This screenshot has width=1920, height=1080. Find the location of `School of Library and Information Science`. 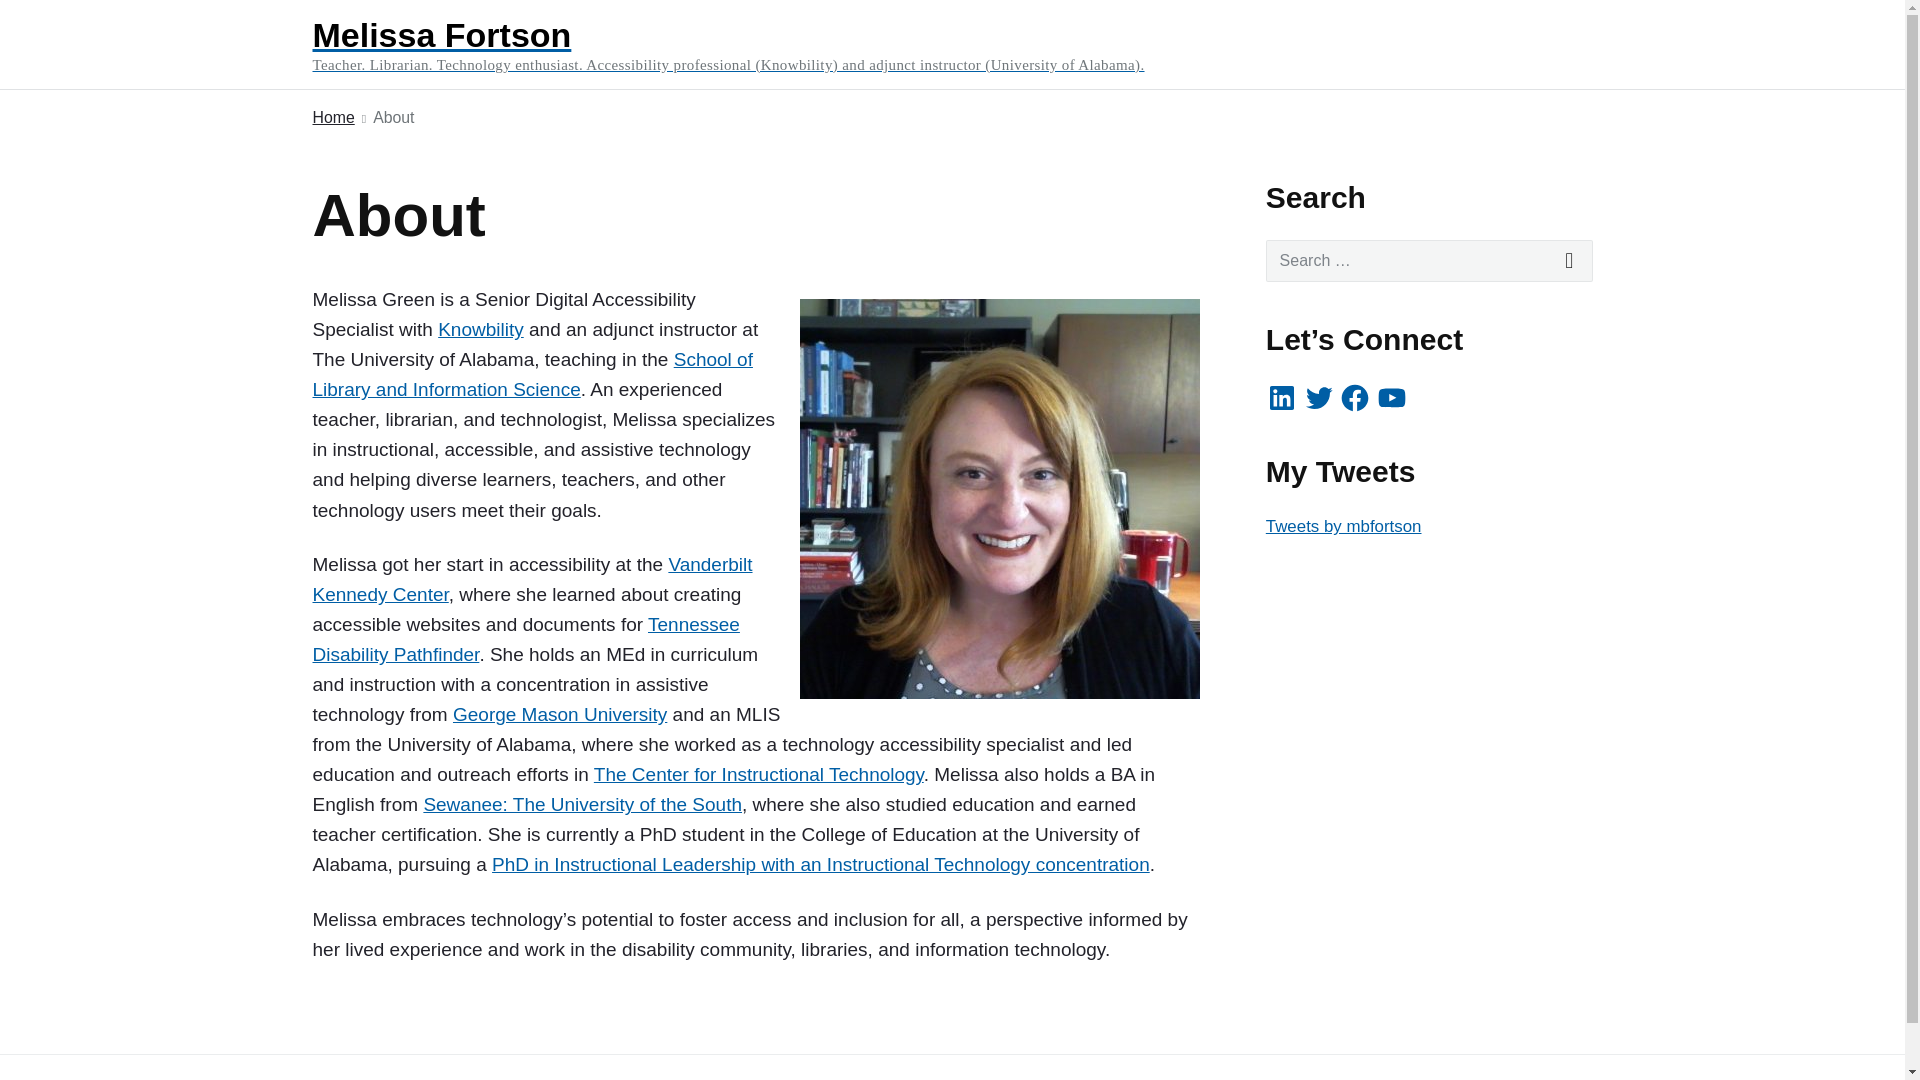

School of Library and Information Science is located at coordinates (532, 374).